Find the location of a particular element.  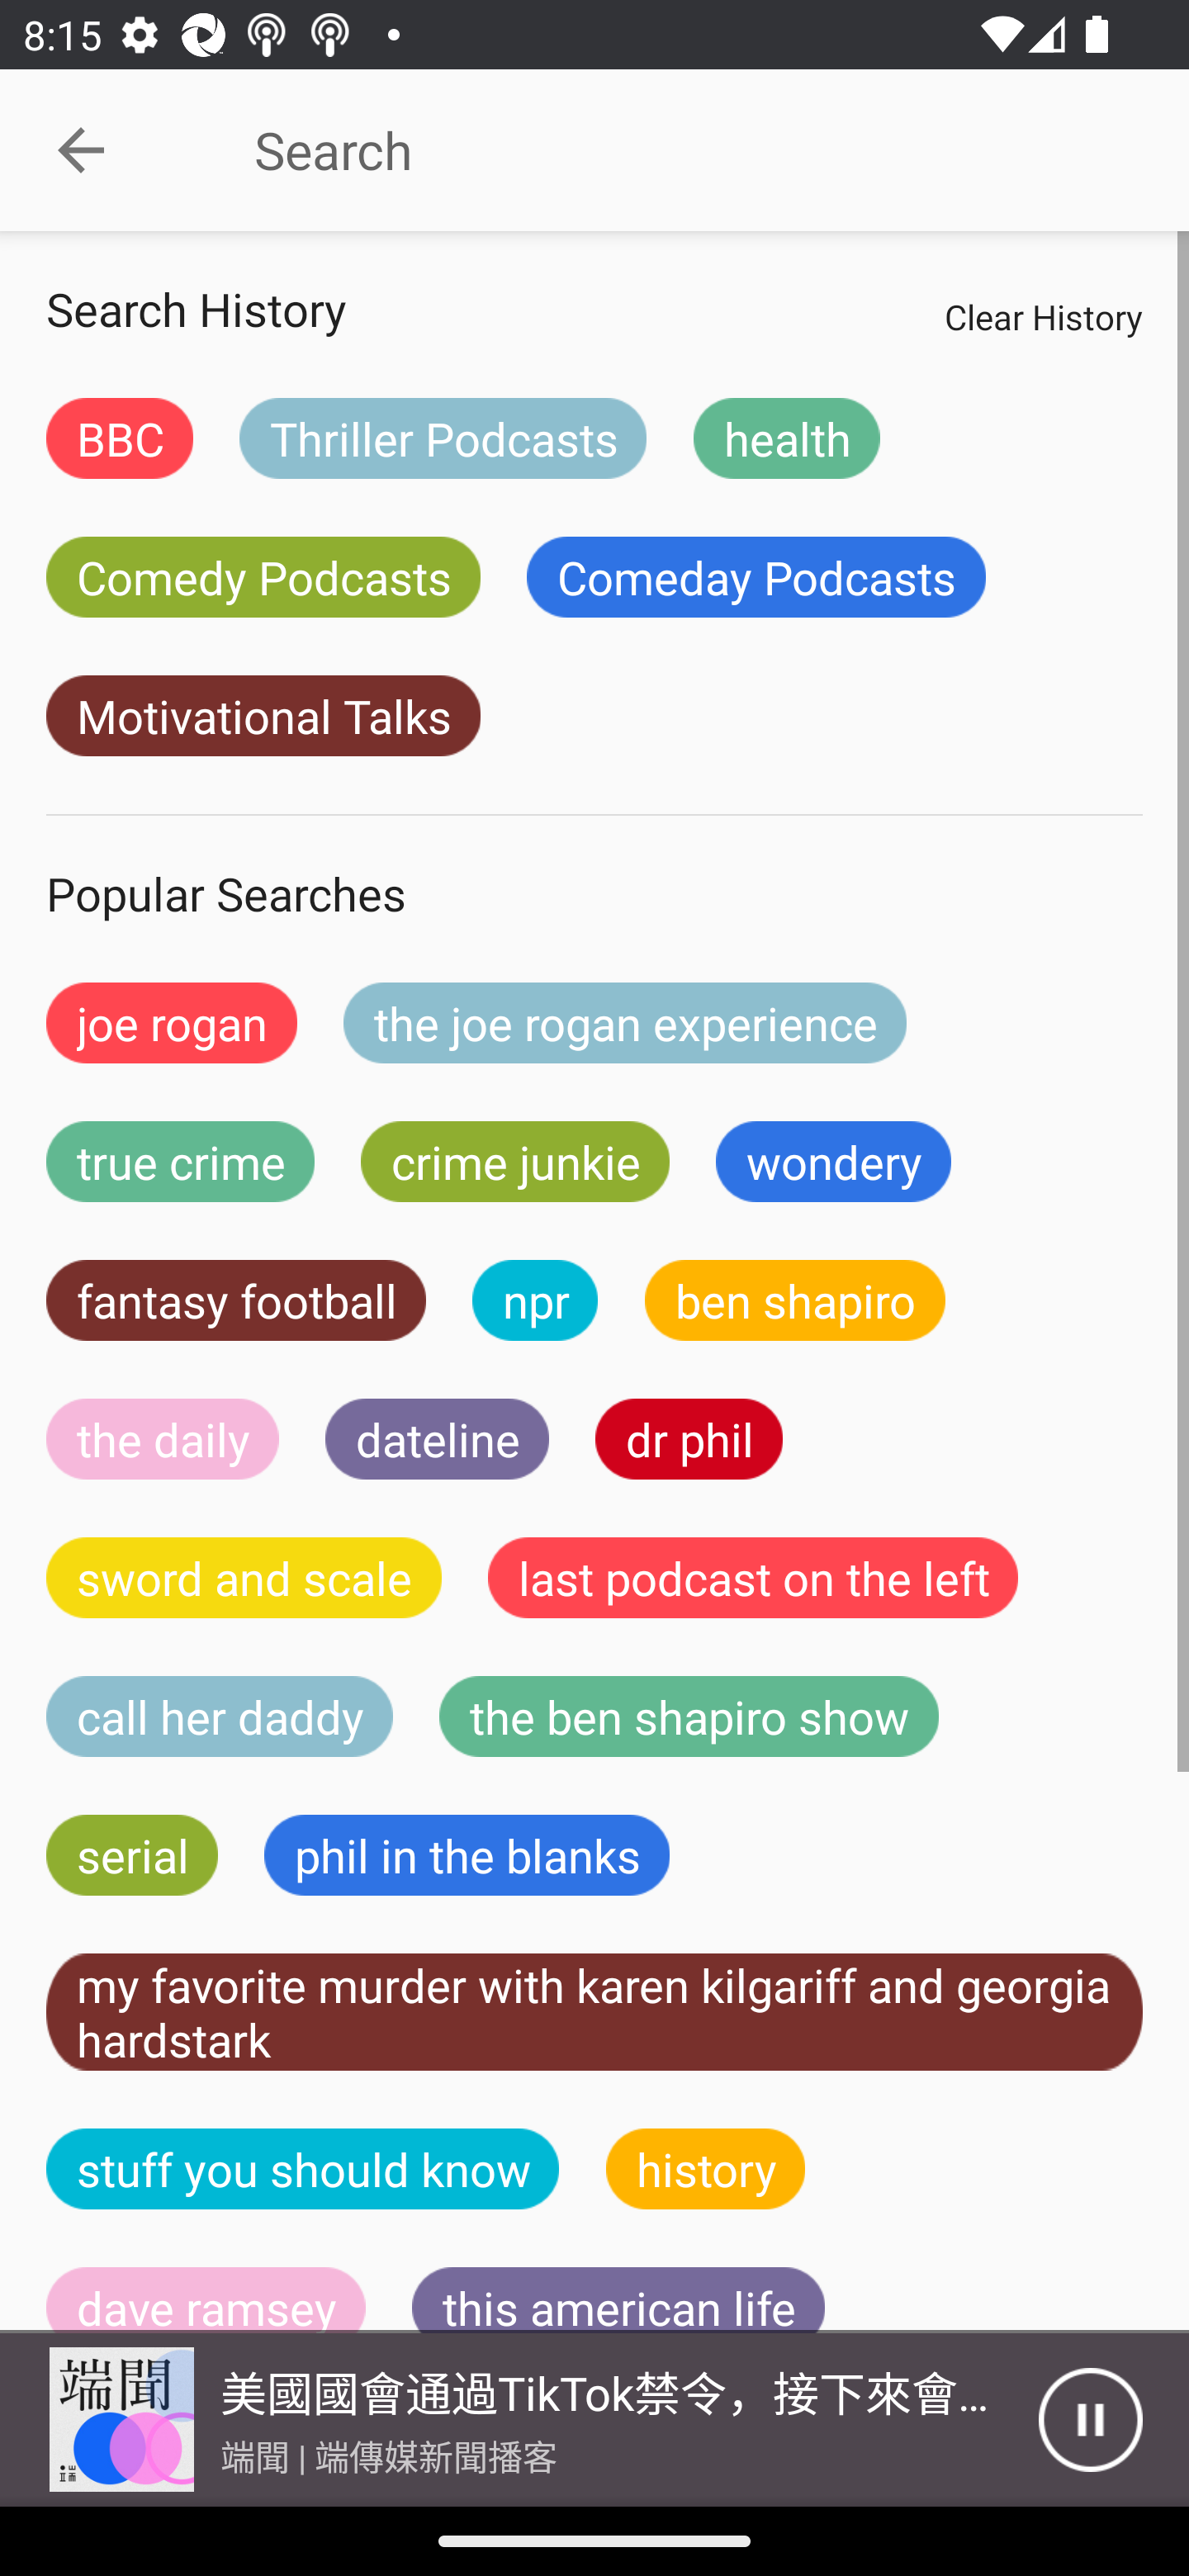

crime junkie is located at coordinates (514, 1162).